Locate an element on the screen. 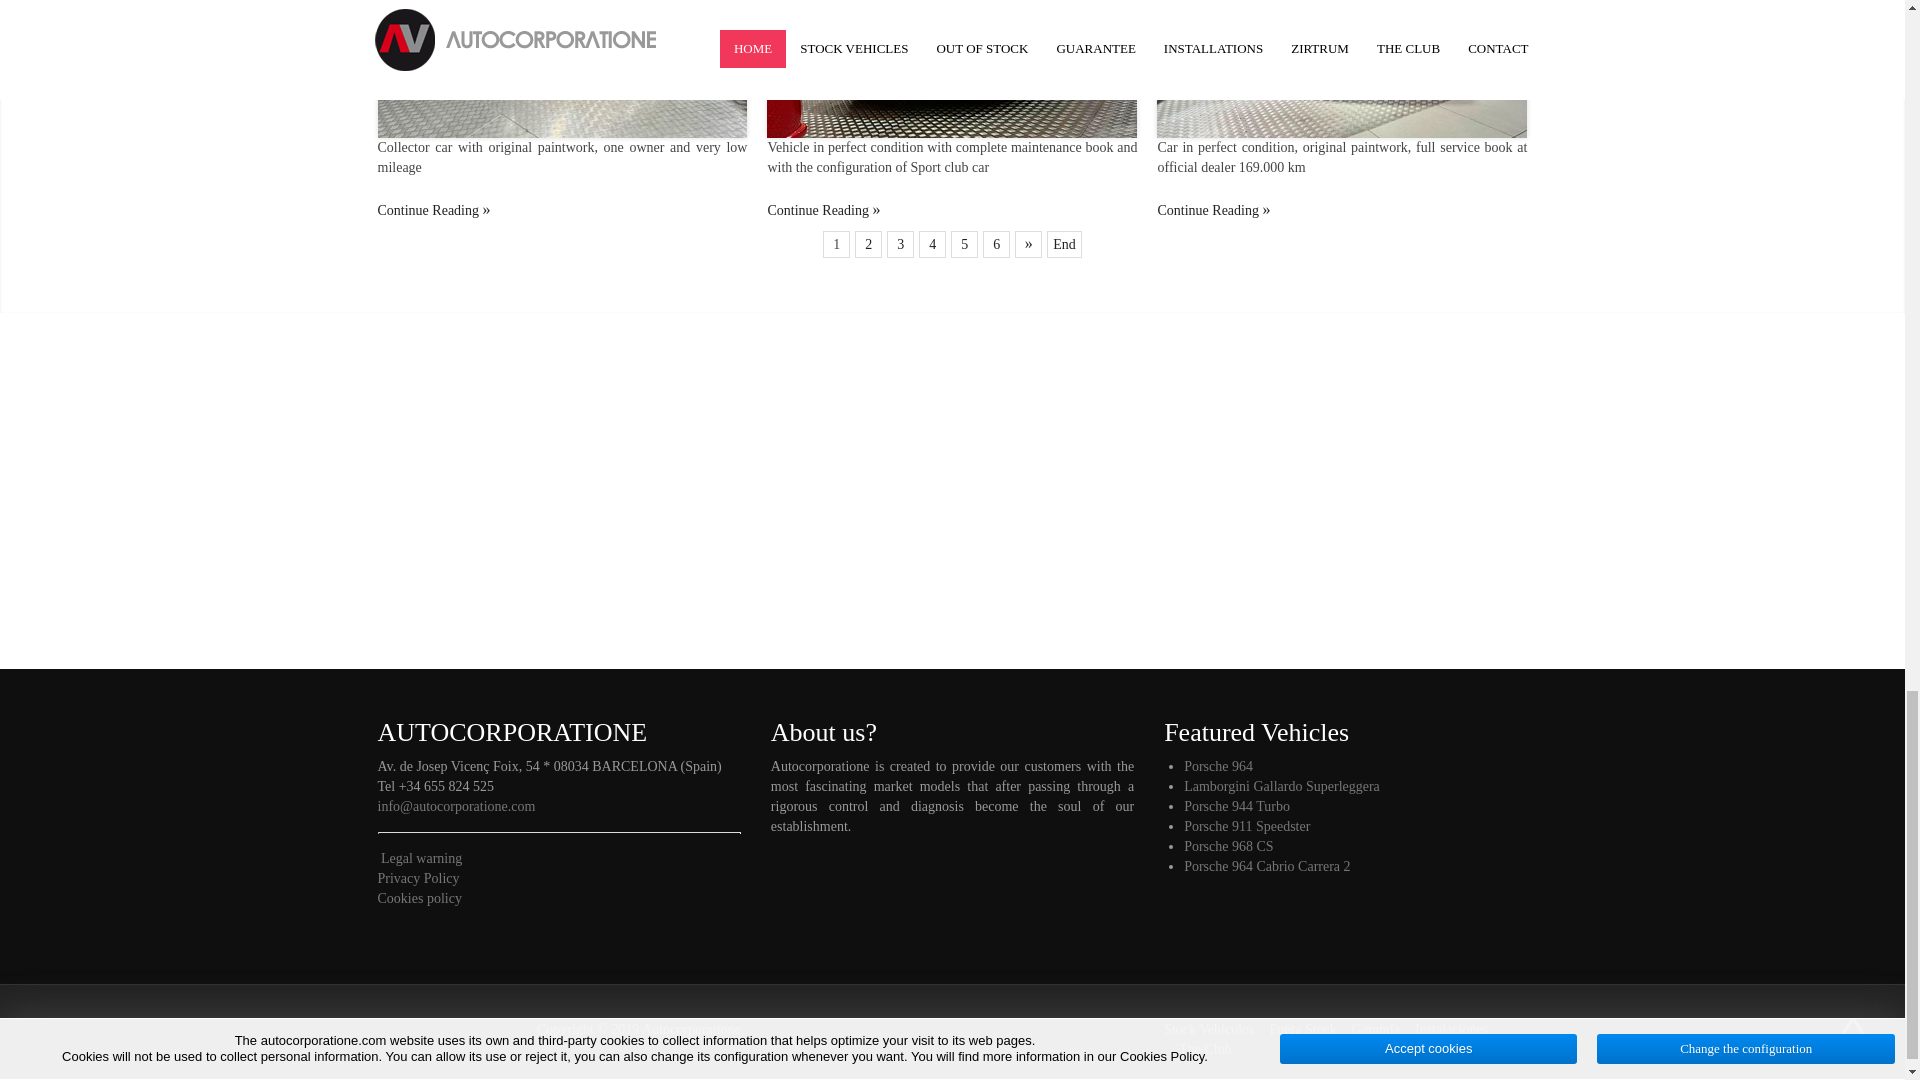  Porsche 968 CS  is located at coordinates (822, 210).